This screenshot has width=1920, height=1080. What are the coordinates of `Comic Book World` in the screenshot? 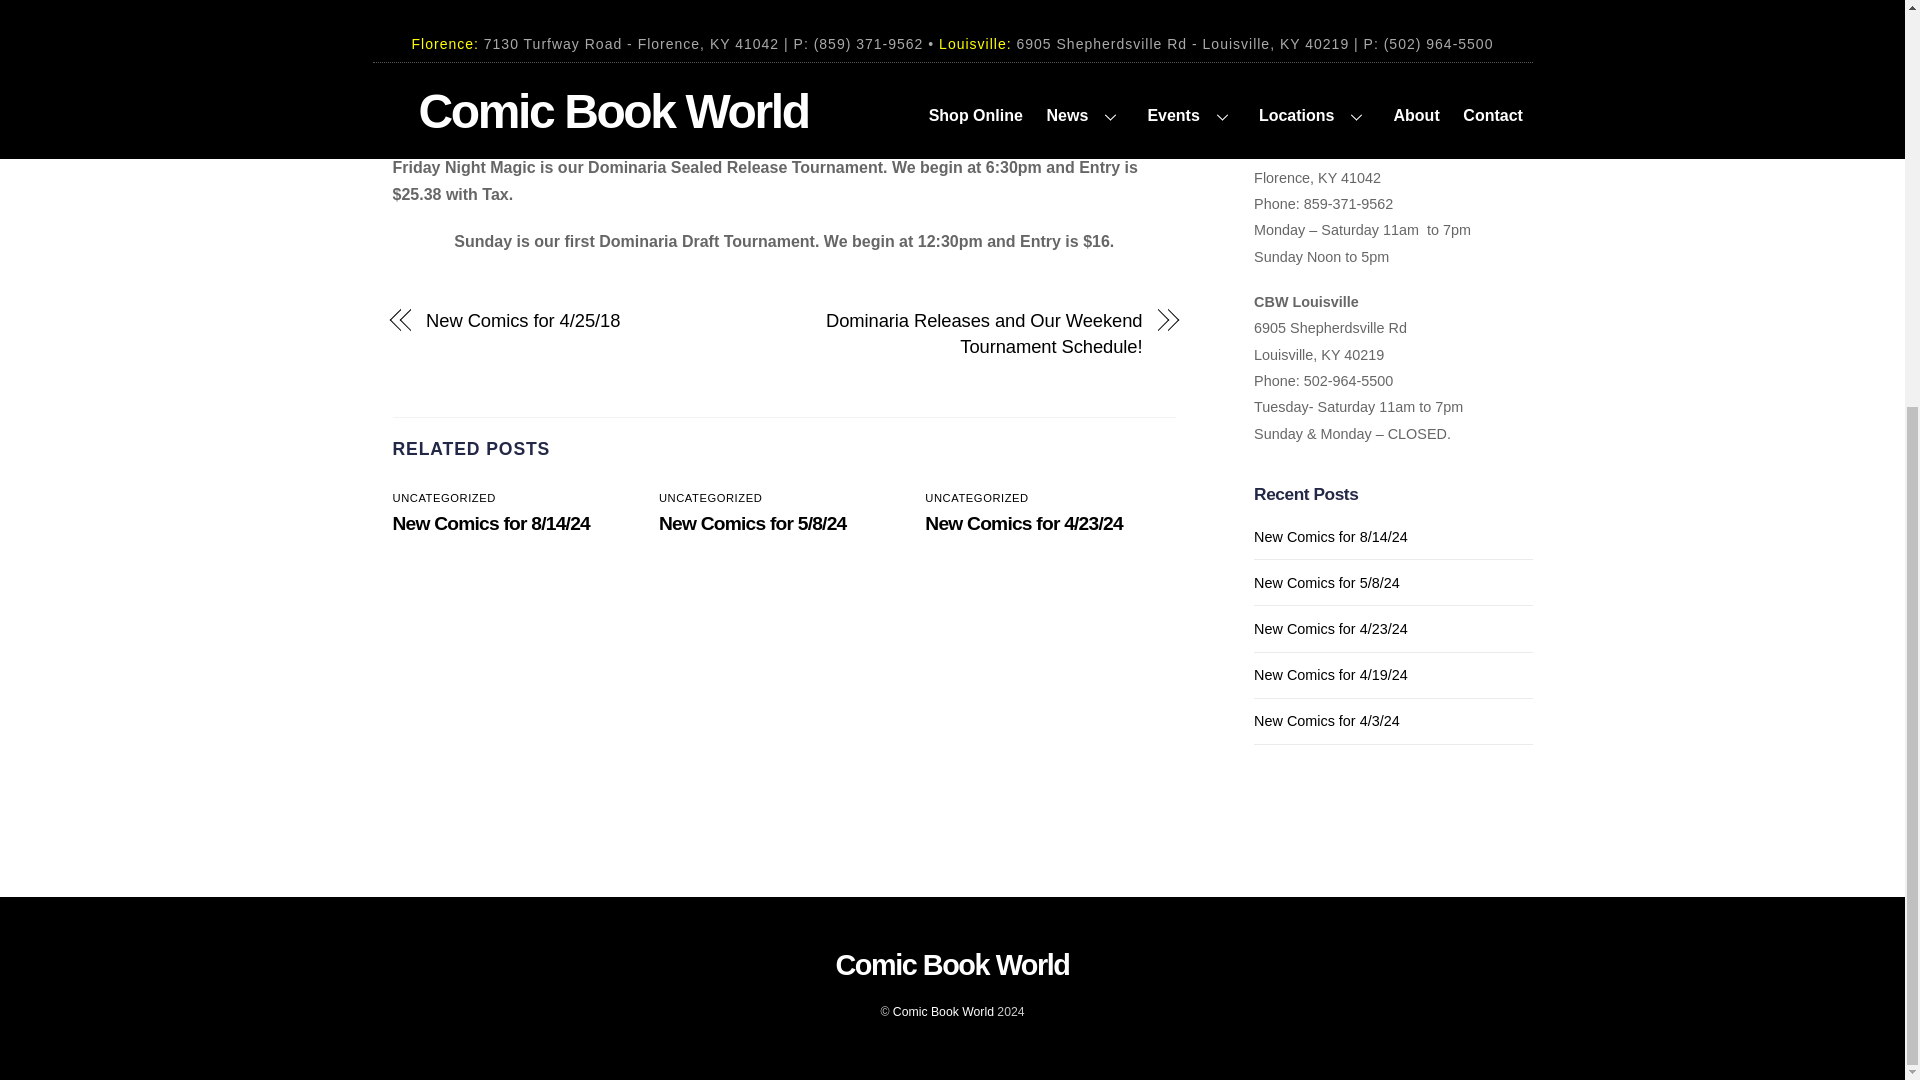 It's located at (943, 1012).